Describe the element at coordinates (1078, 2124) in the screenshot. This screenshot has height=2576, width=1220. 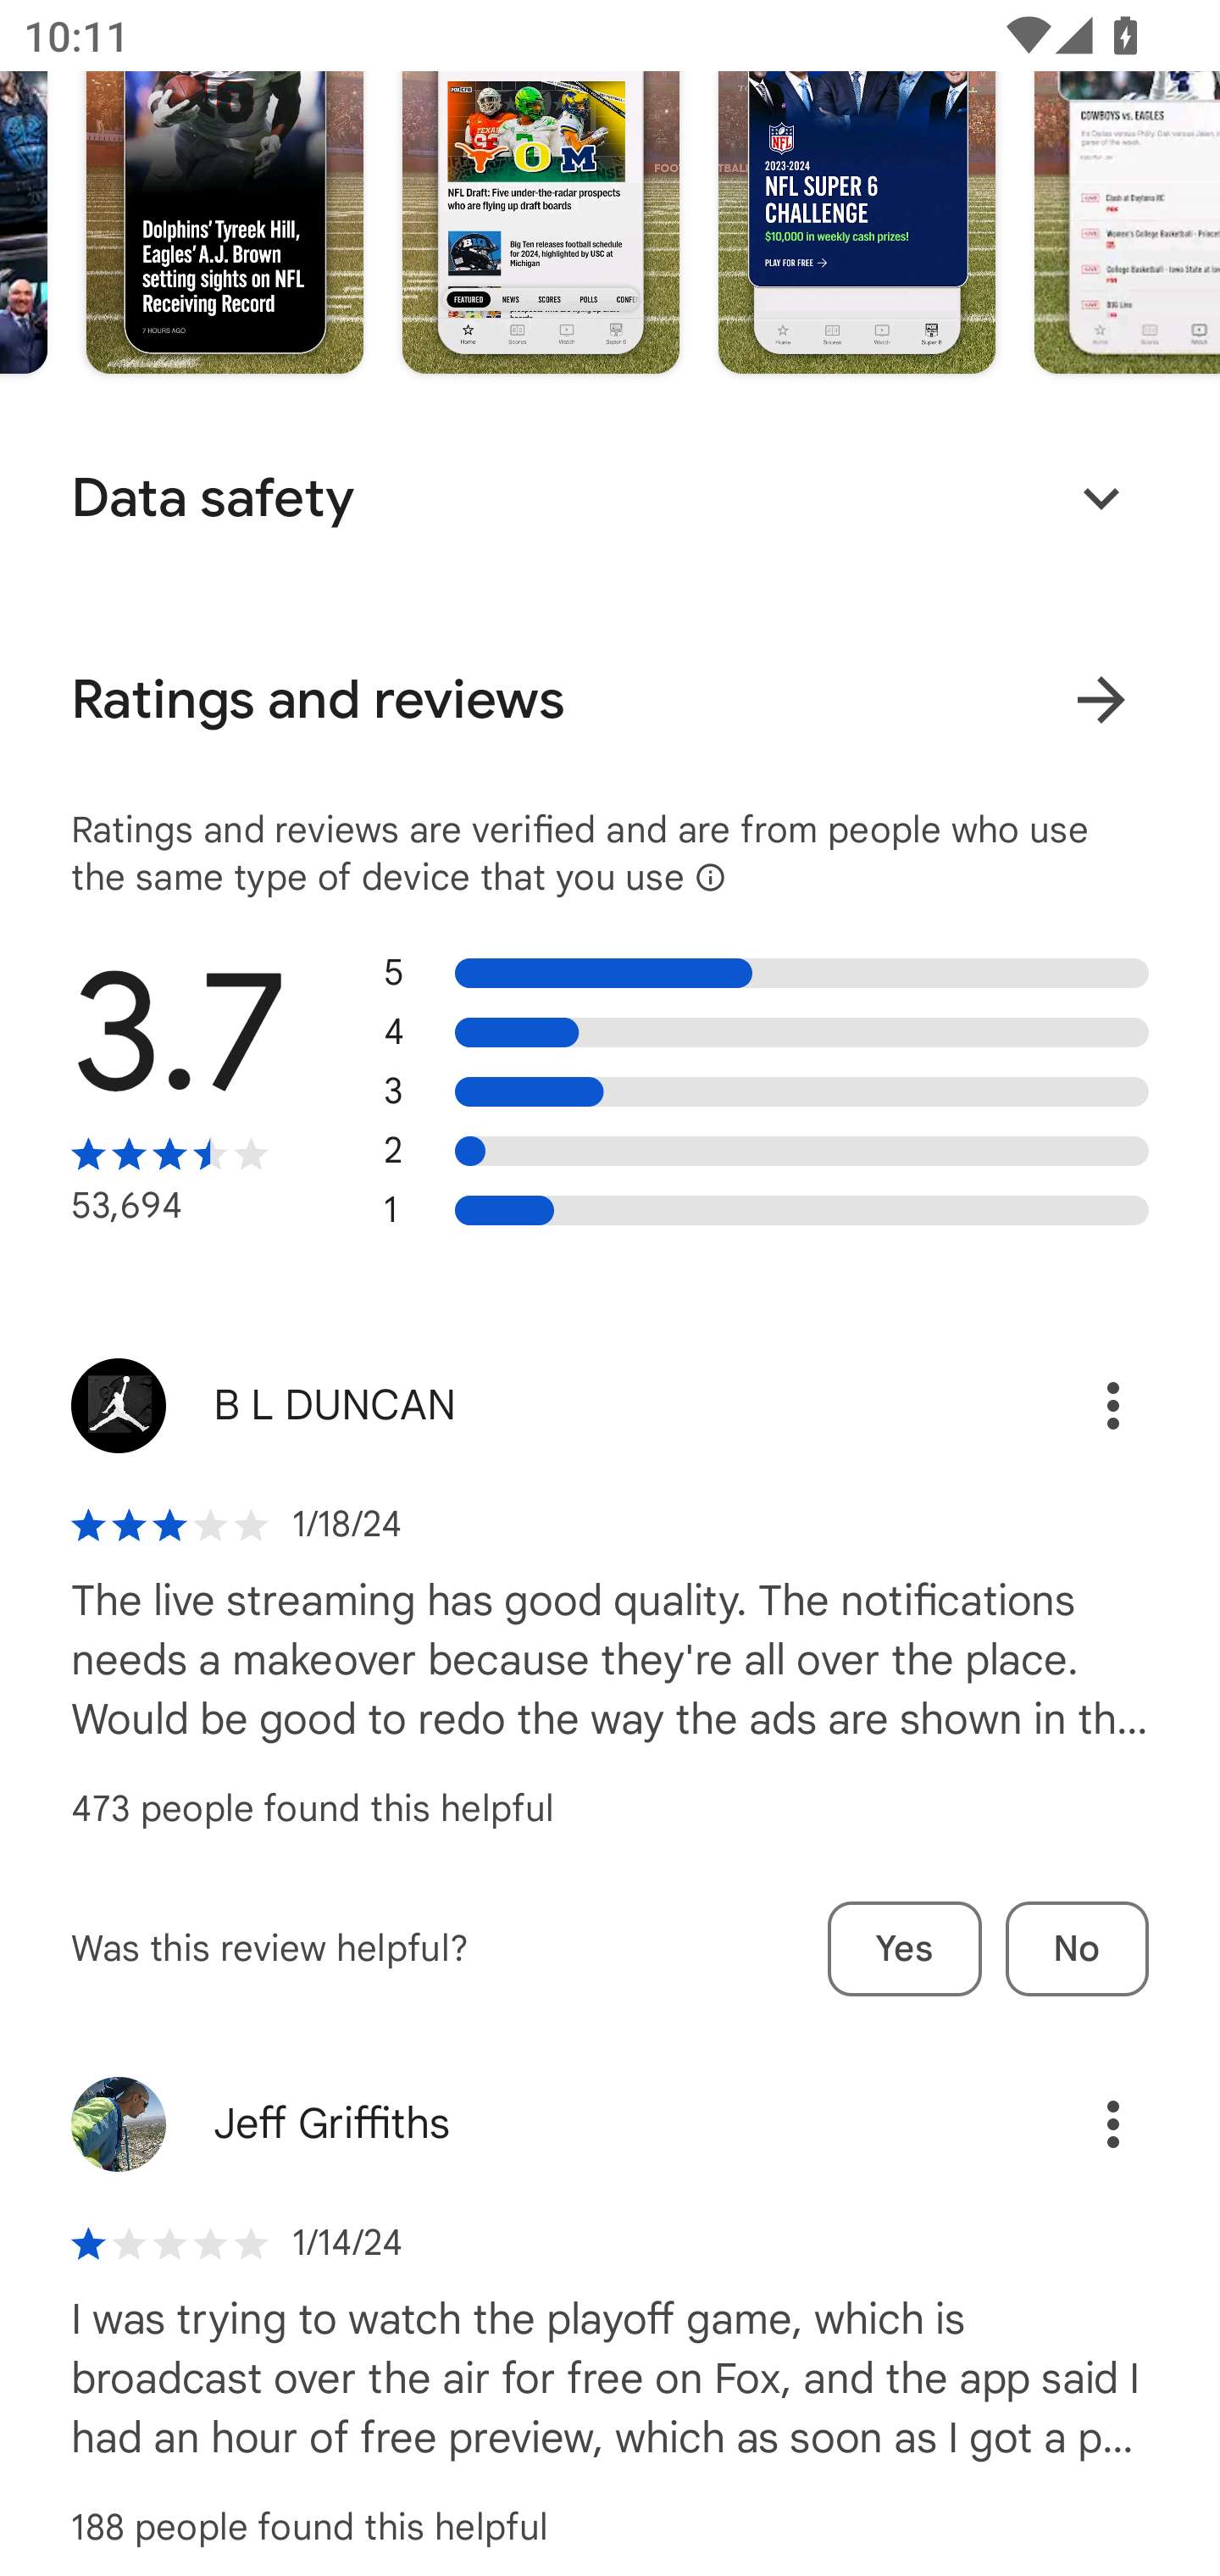
I see `Options` at that location.